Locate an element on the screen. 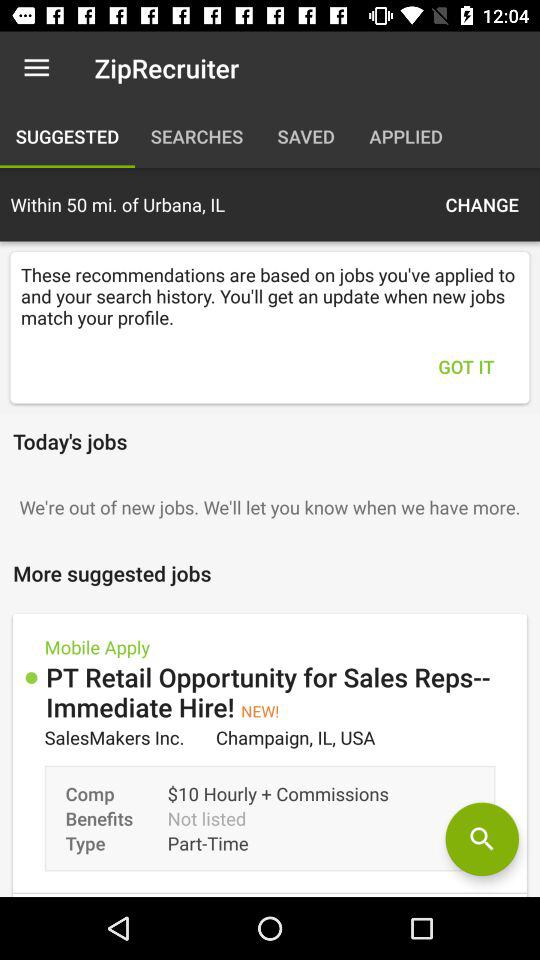 The height and width of the screenshot is (960, 540). tap item above the these recommendations are icon is located at coordinates (482, 204).